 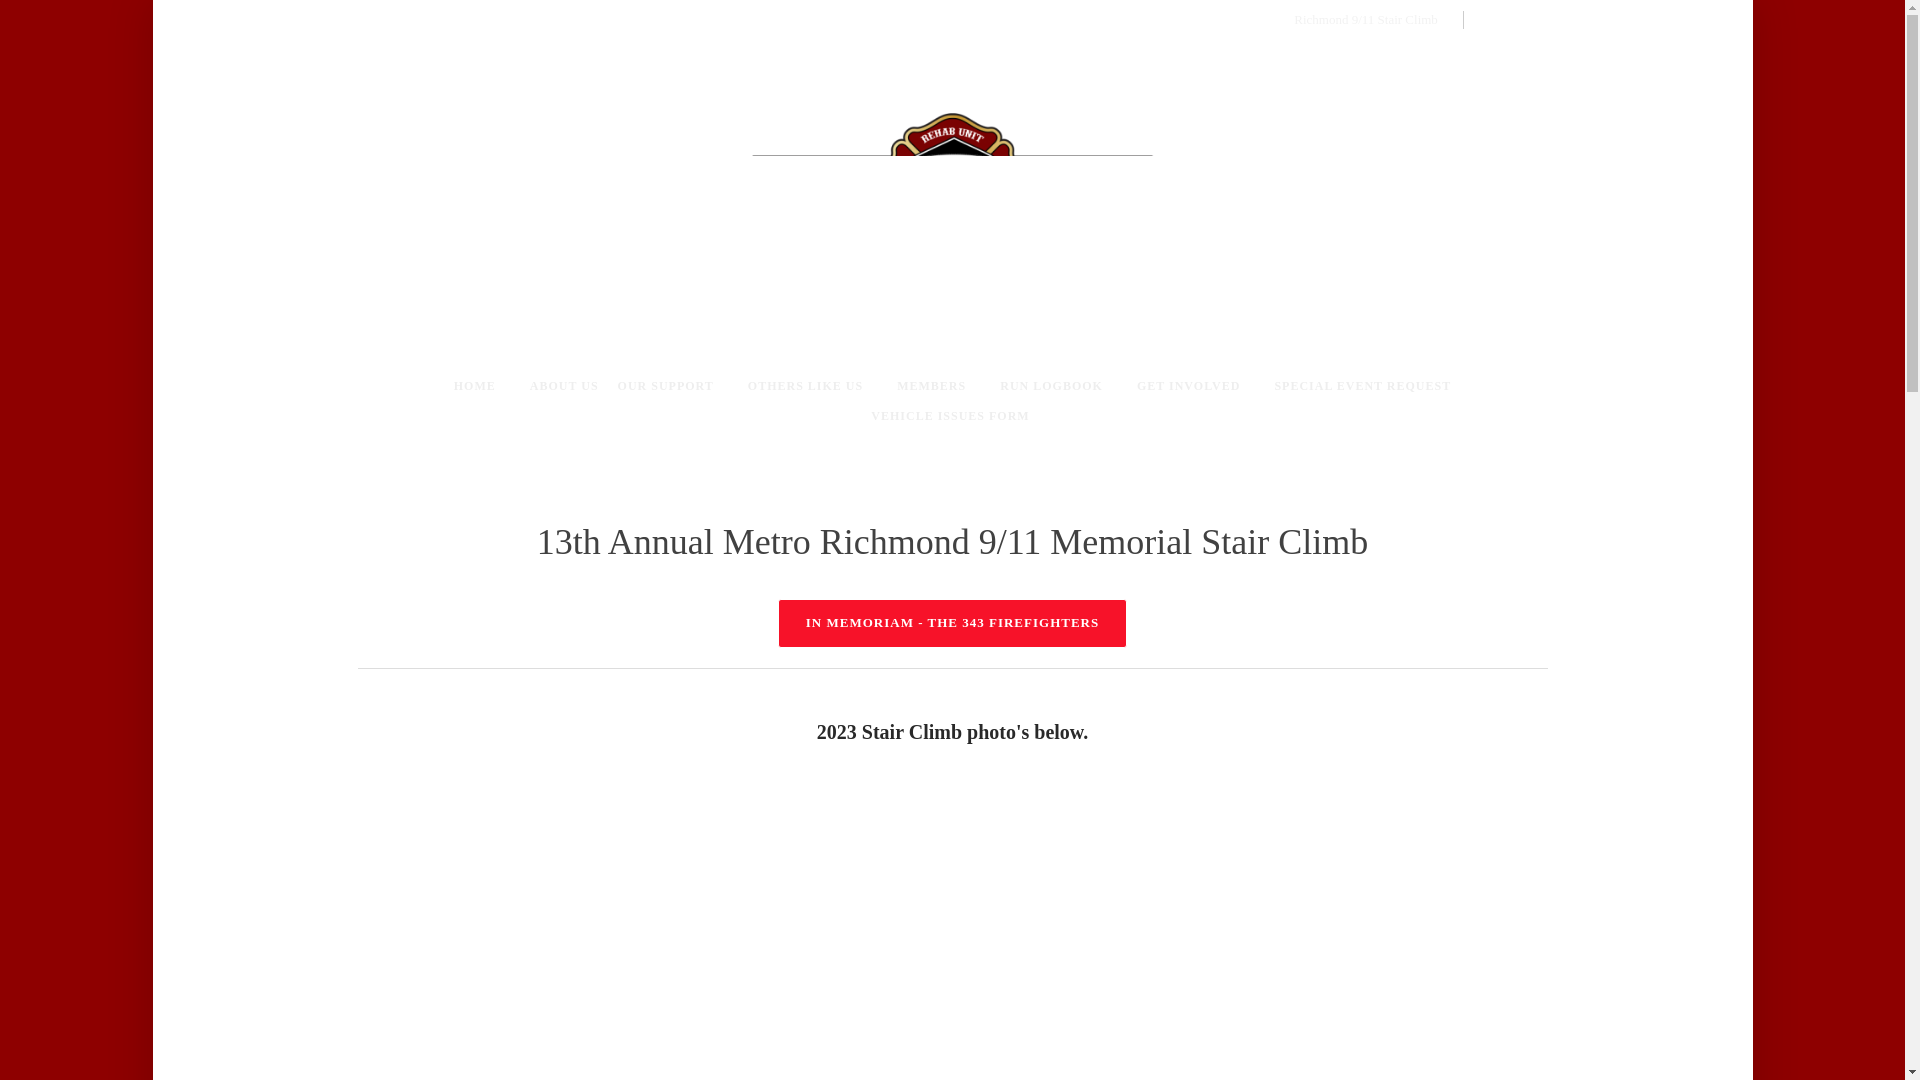 I want to click on RUN LOGBOOK, so click(x=1050, y=388).